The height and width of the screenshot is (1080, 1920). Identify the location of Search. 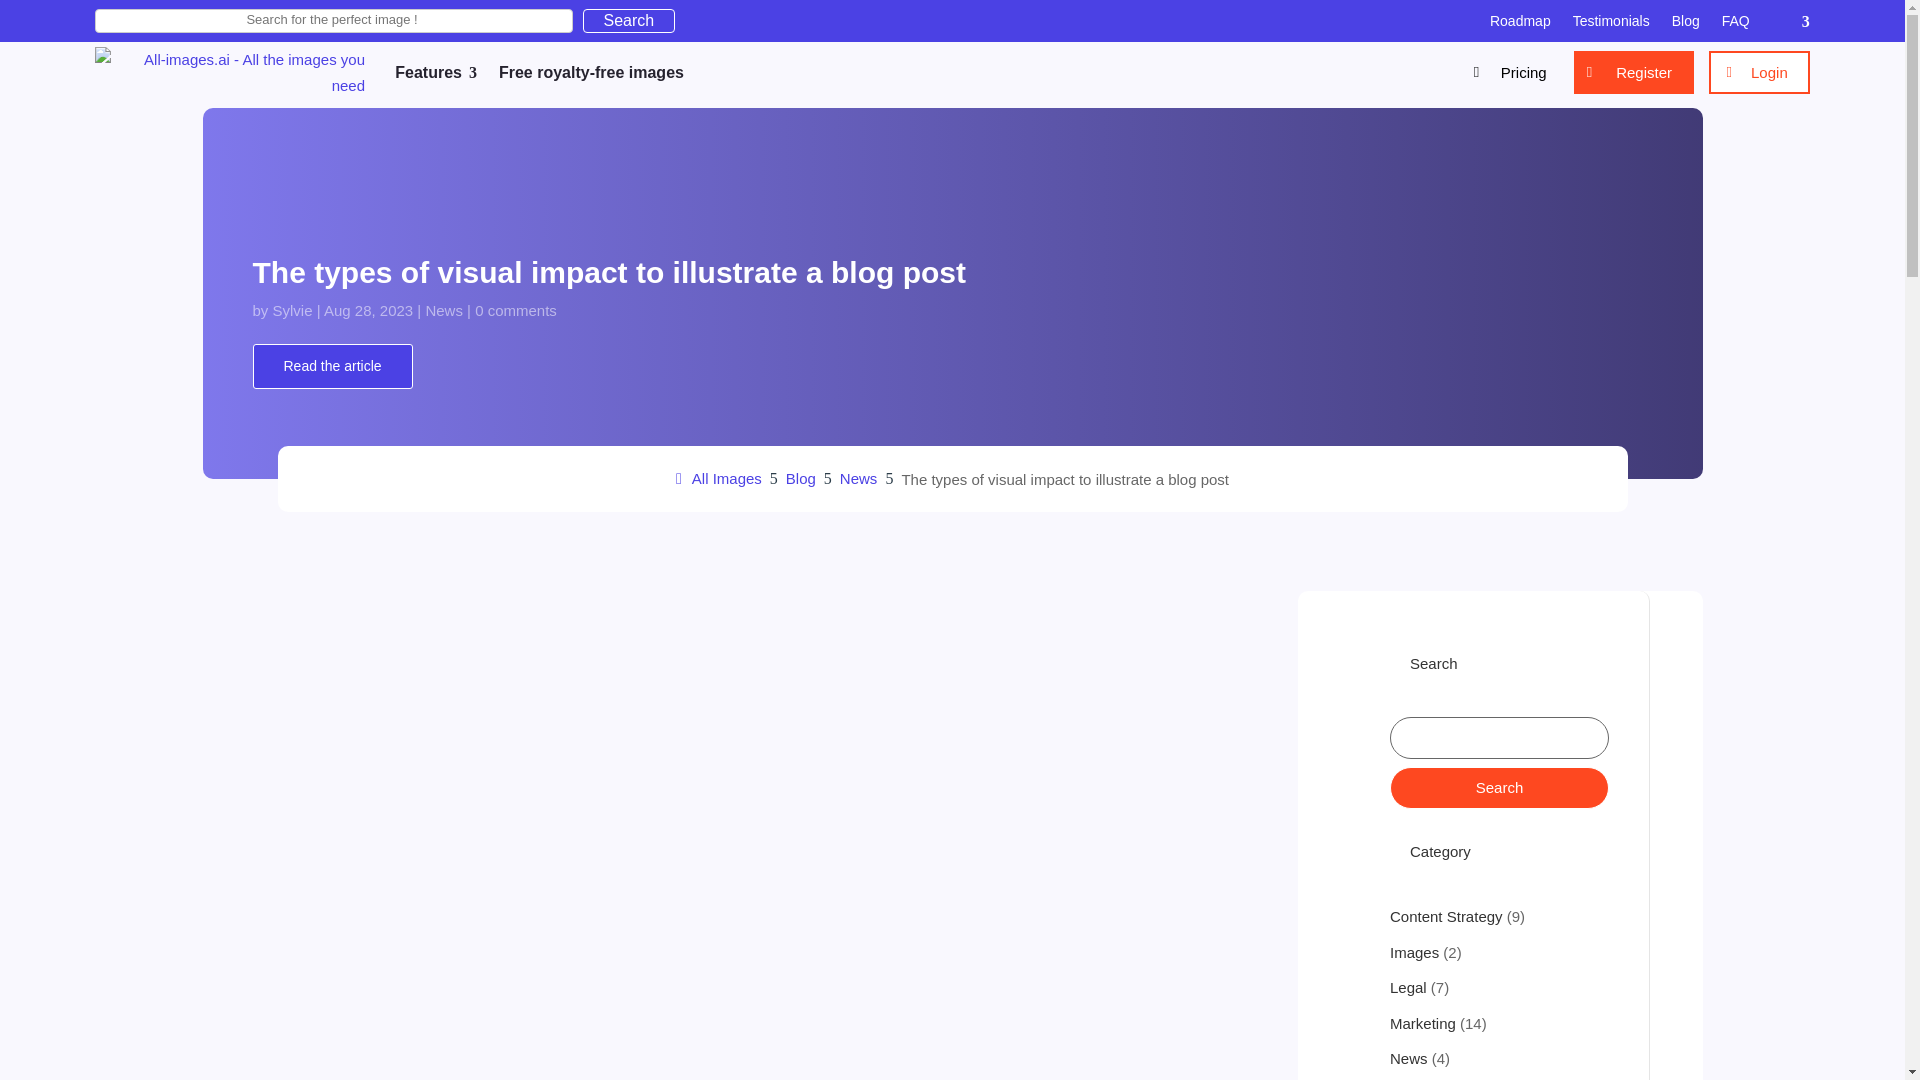
(629, 20).